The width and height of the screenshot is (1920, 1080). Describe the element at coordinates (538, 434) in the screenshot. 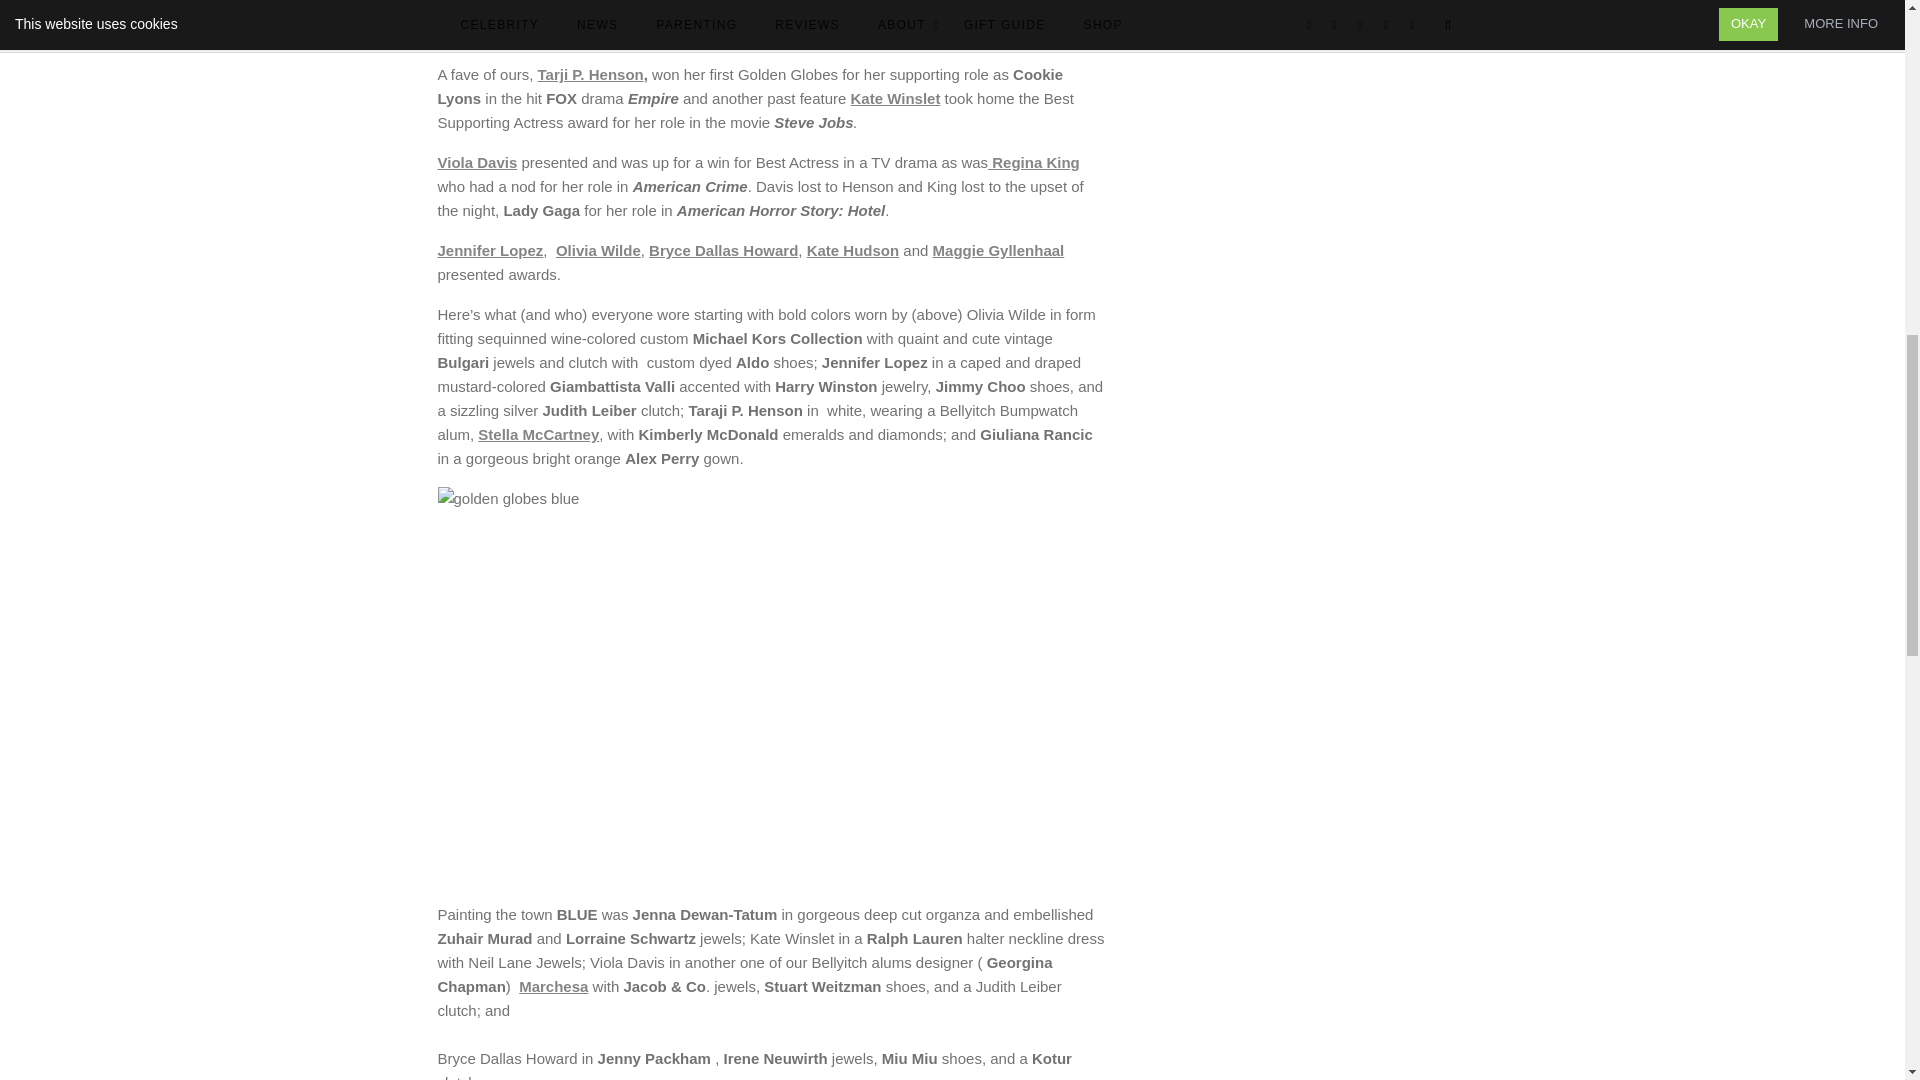

I see `Stella McCartney` at that location.